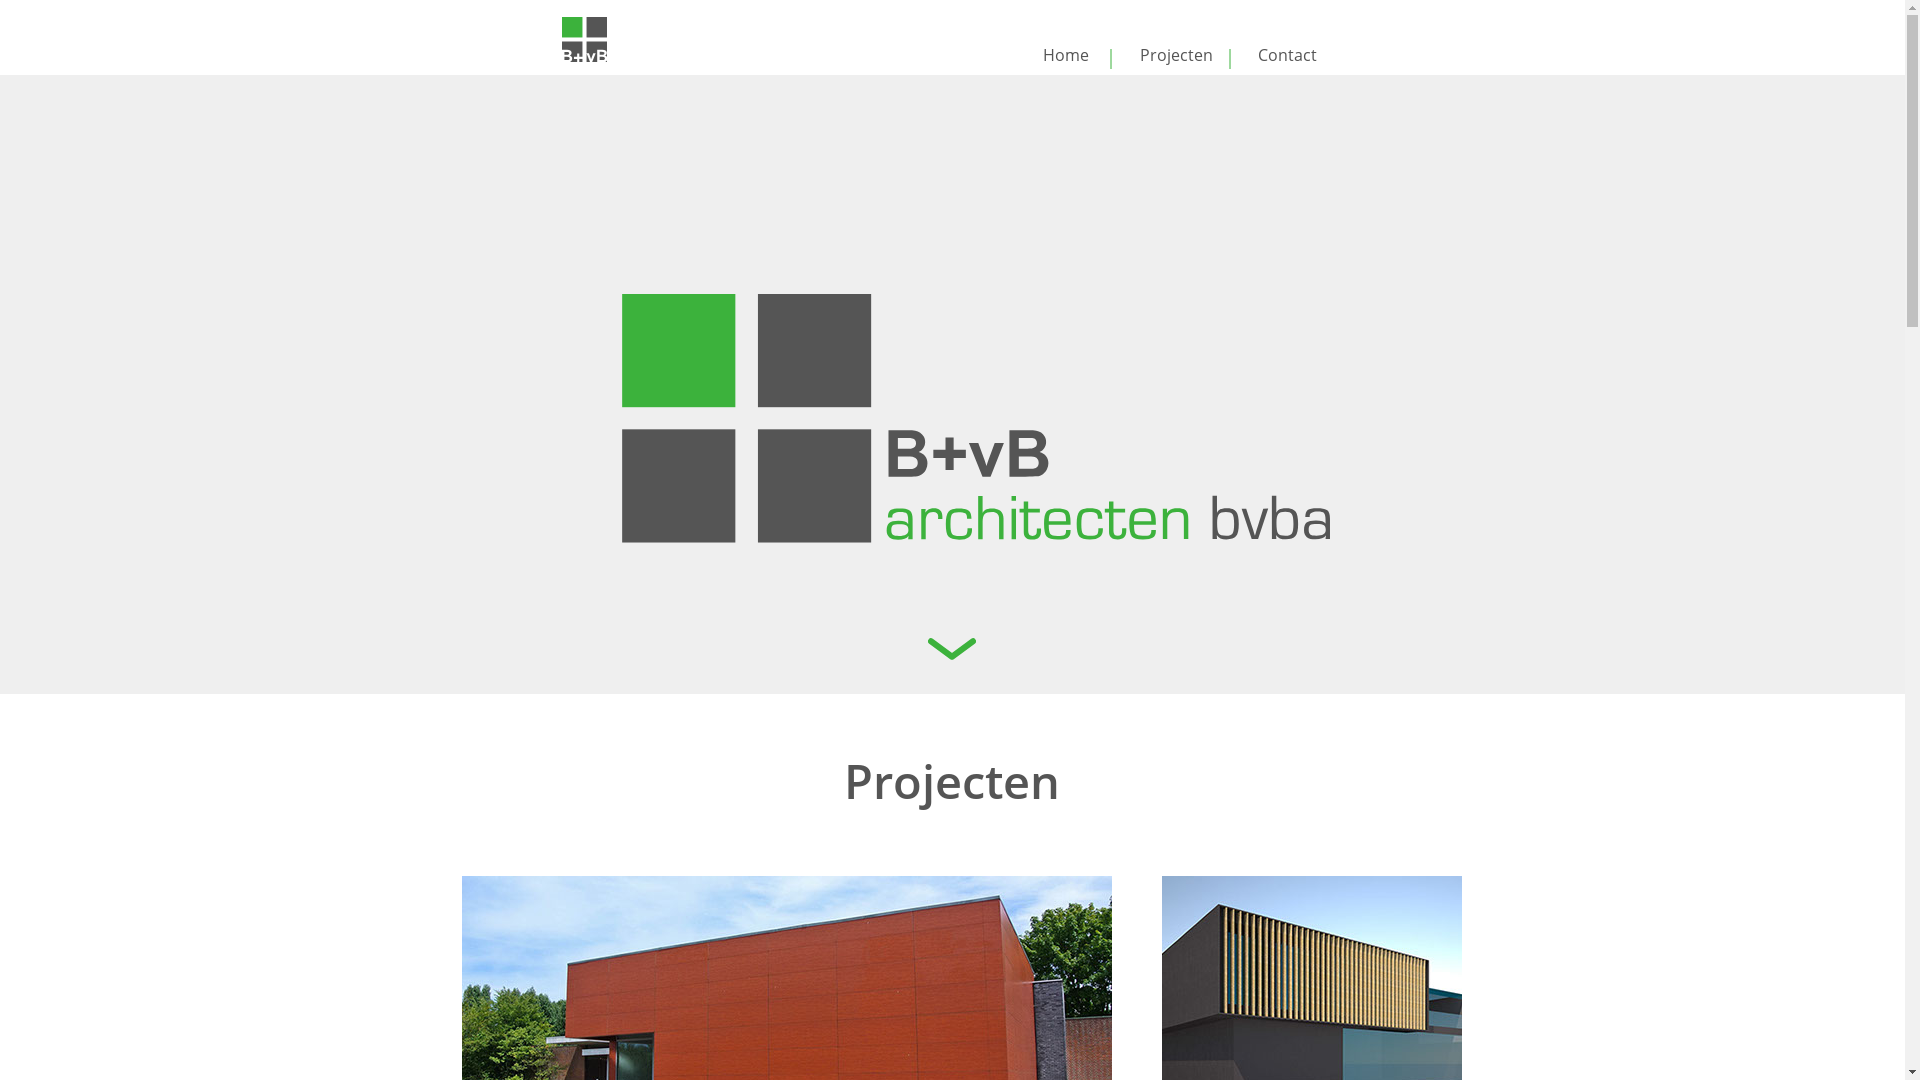  Describe the element at coordinates (1288, 56) in the screenshot. I see `Contact` at that location.